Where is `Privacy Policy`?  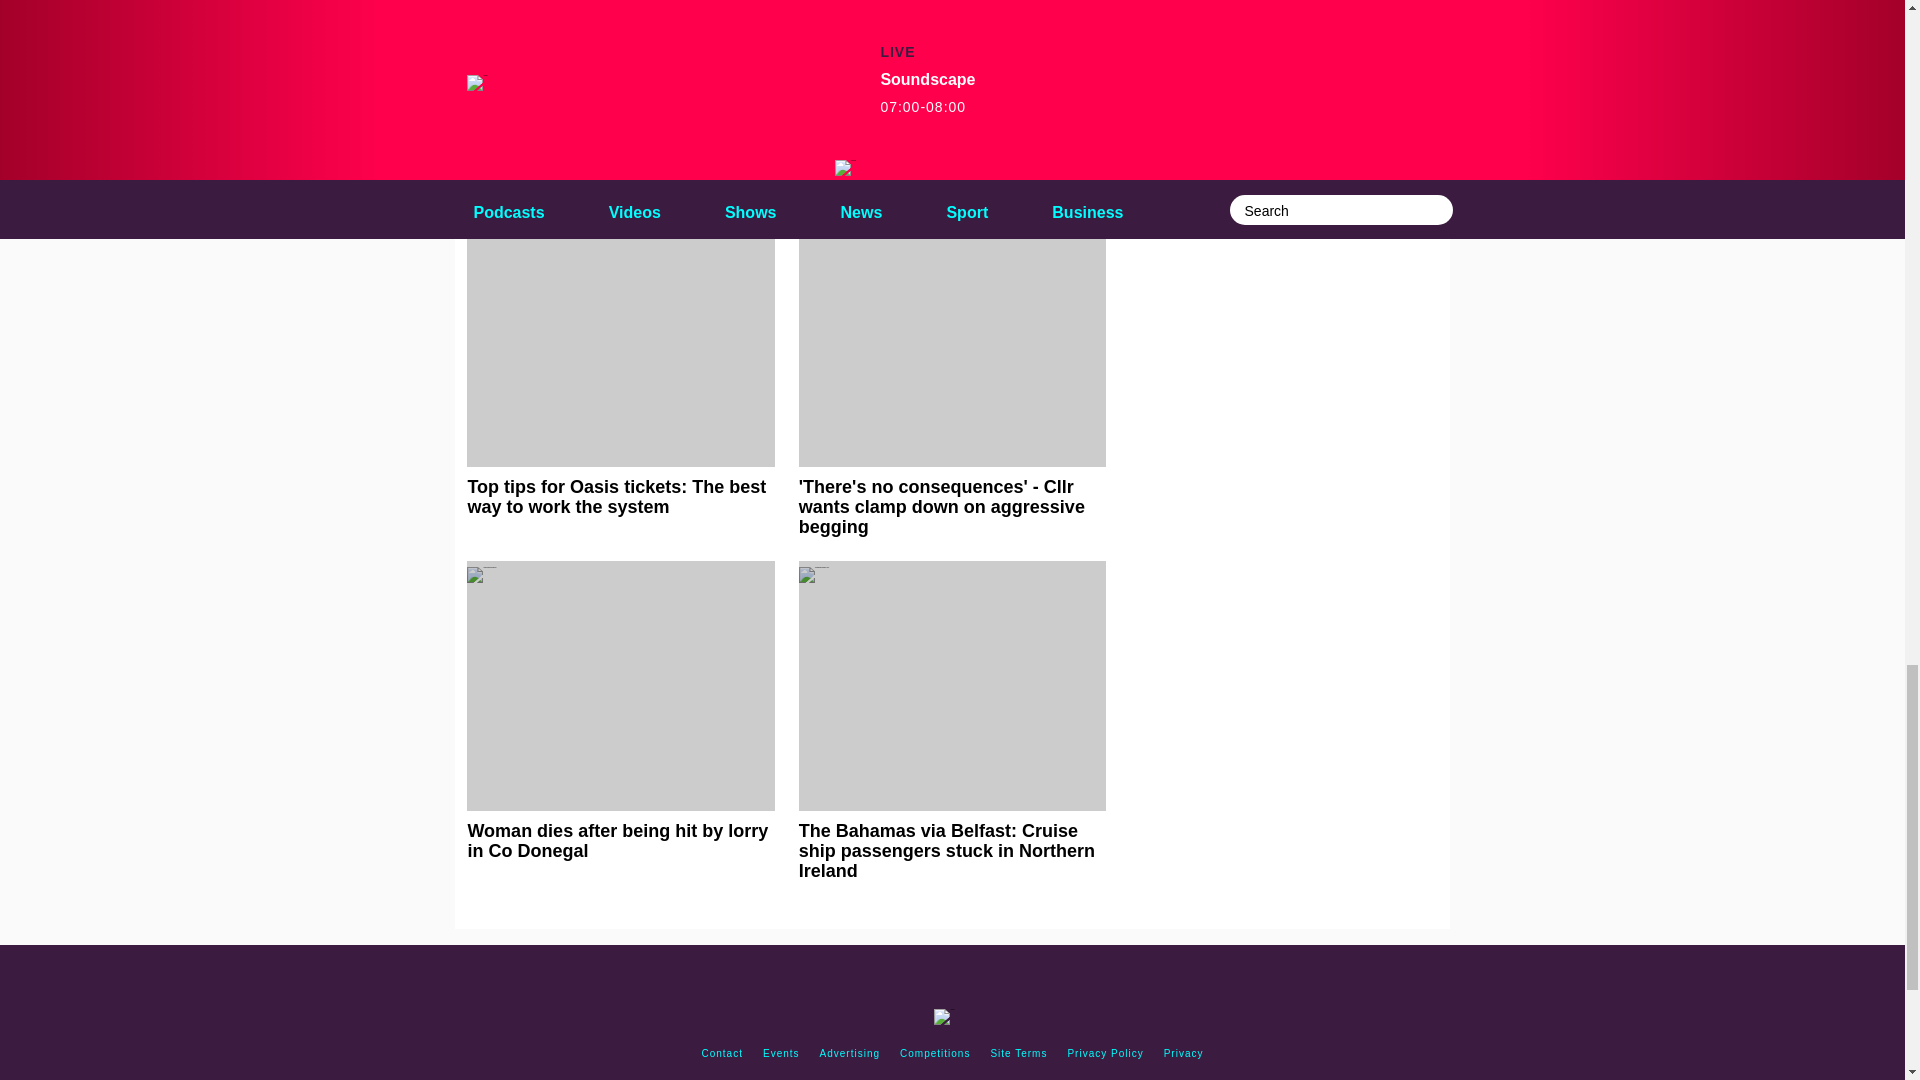 Privacy Policy is located at coordinates (1105, 1054).